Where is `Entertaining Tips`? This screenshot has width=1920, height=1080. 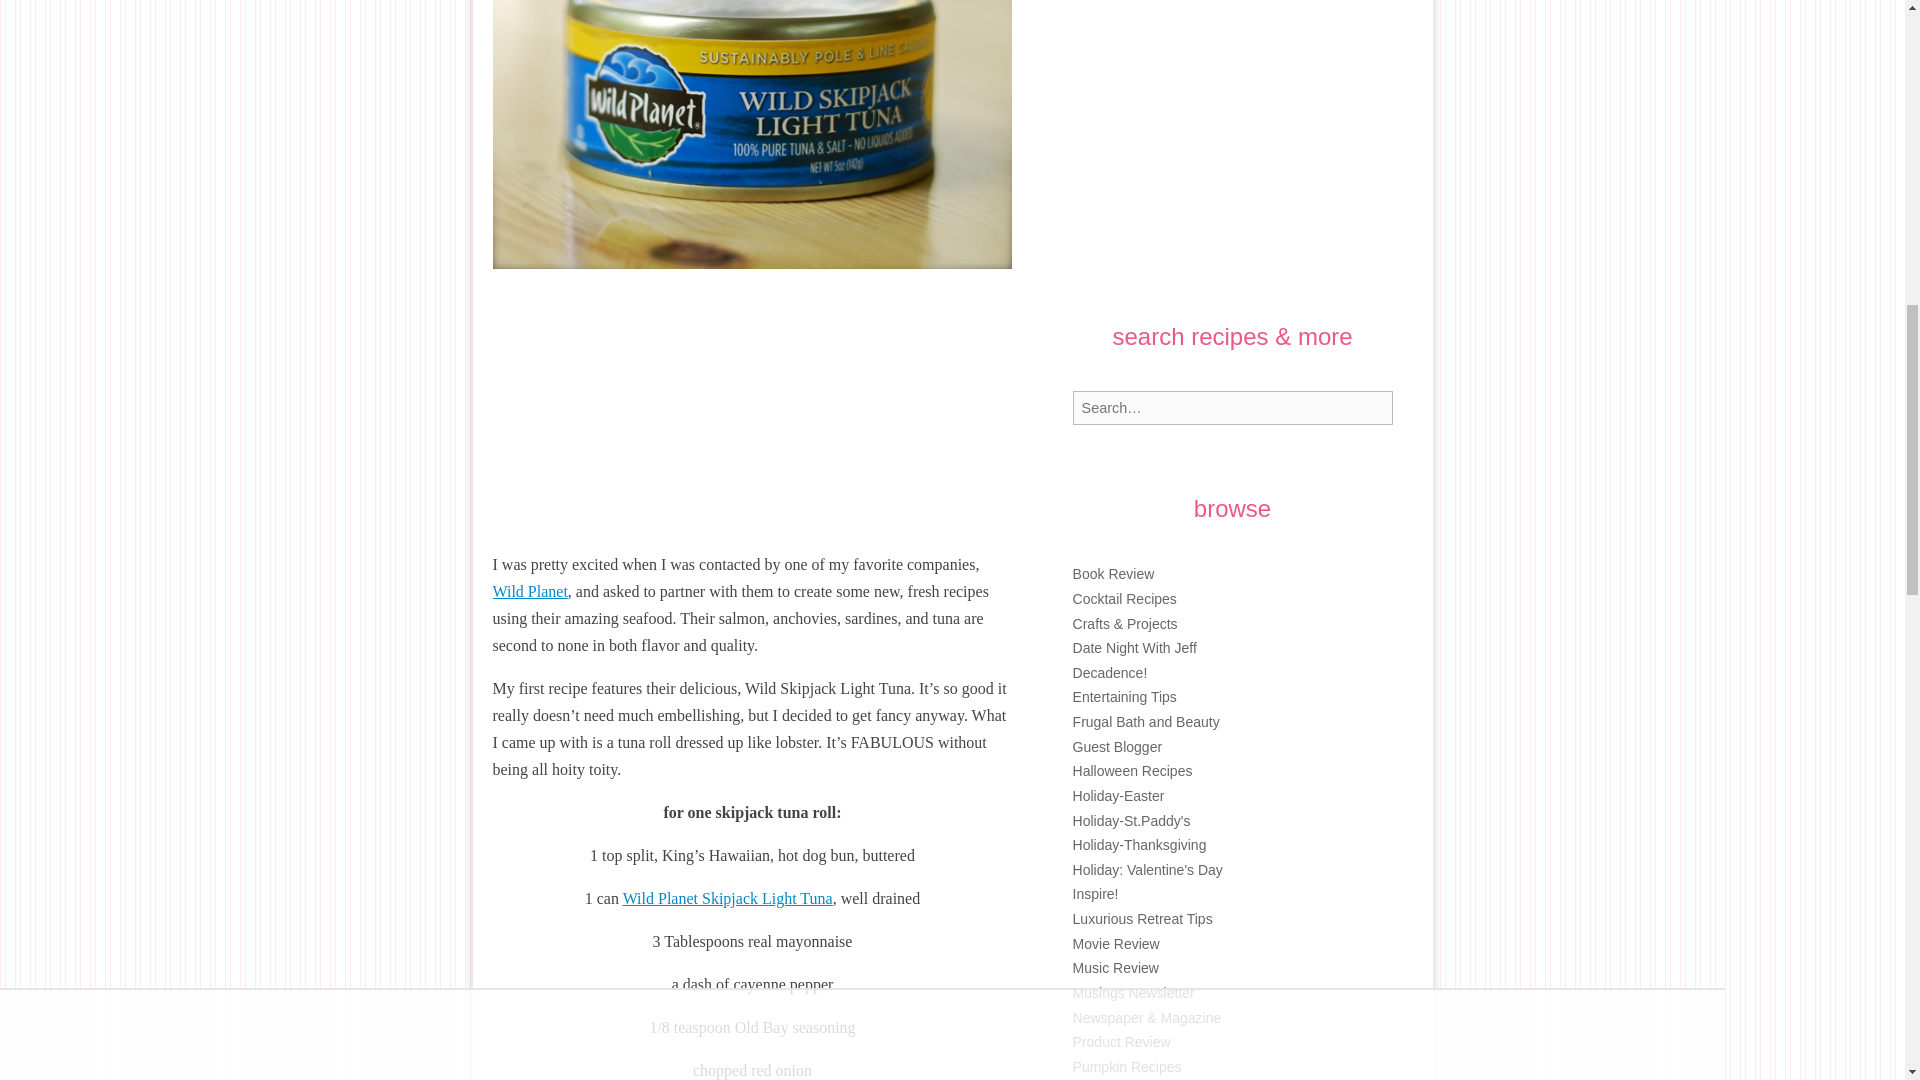
Entertaining Tips is located at coordinates (1124, 697).